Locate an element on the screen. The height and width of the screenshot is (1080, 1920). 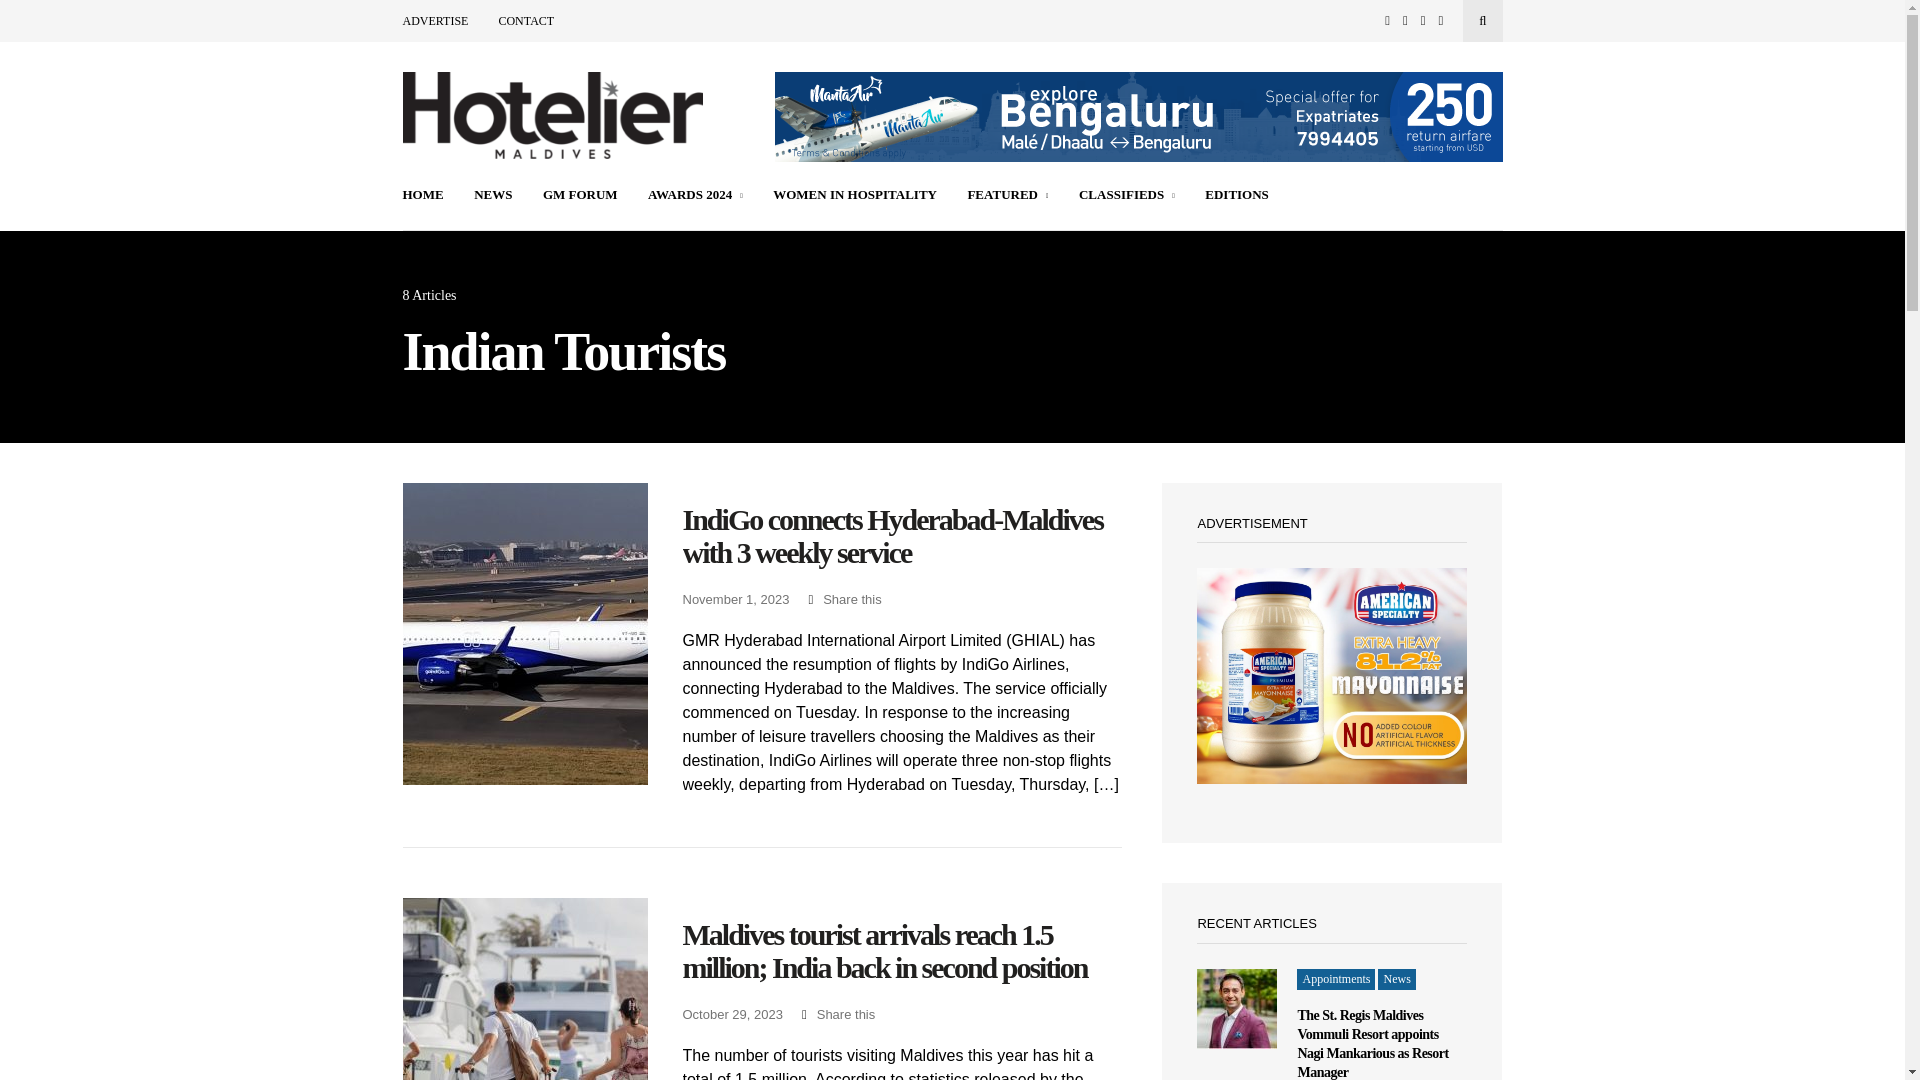
AWARDS 2024 is located at coordinates (696, 196).